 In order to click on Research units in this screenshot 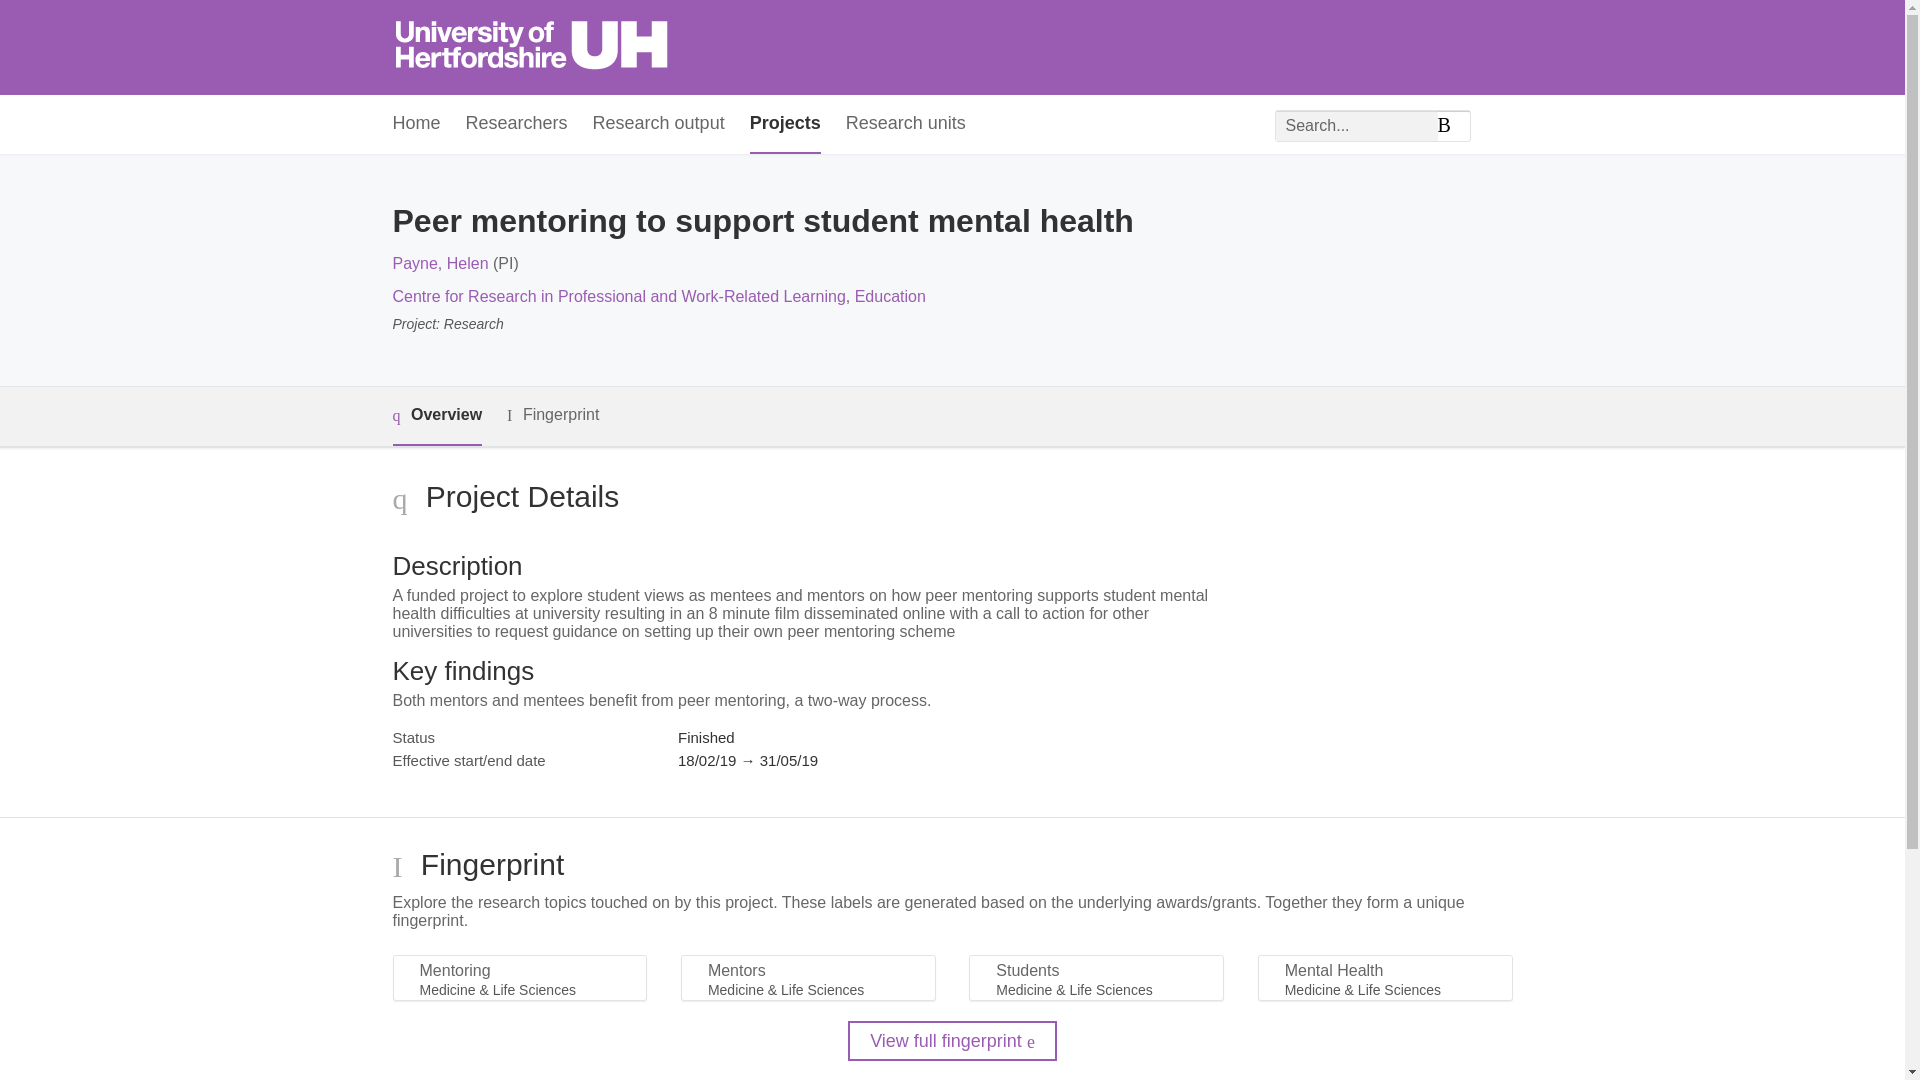, I will do `click(906, 124)`.